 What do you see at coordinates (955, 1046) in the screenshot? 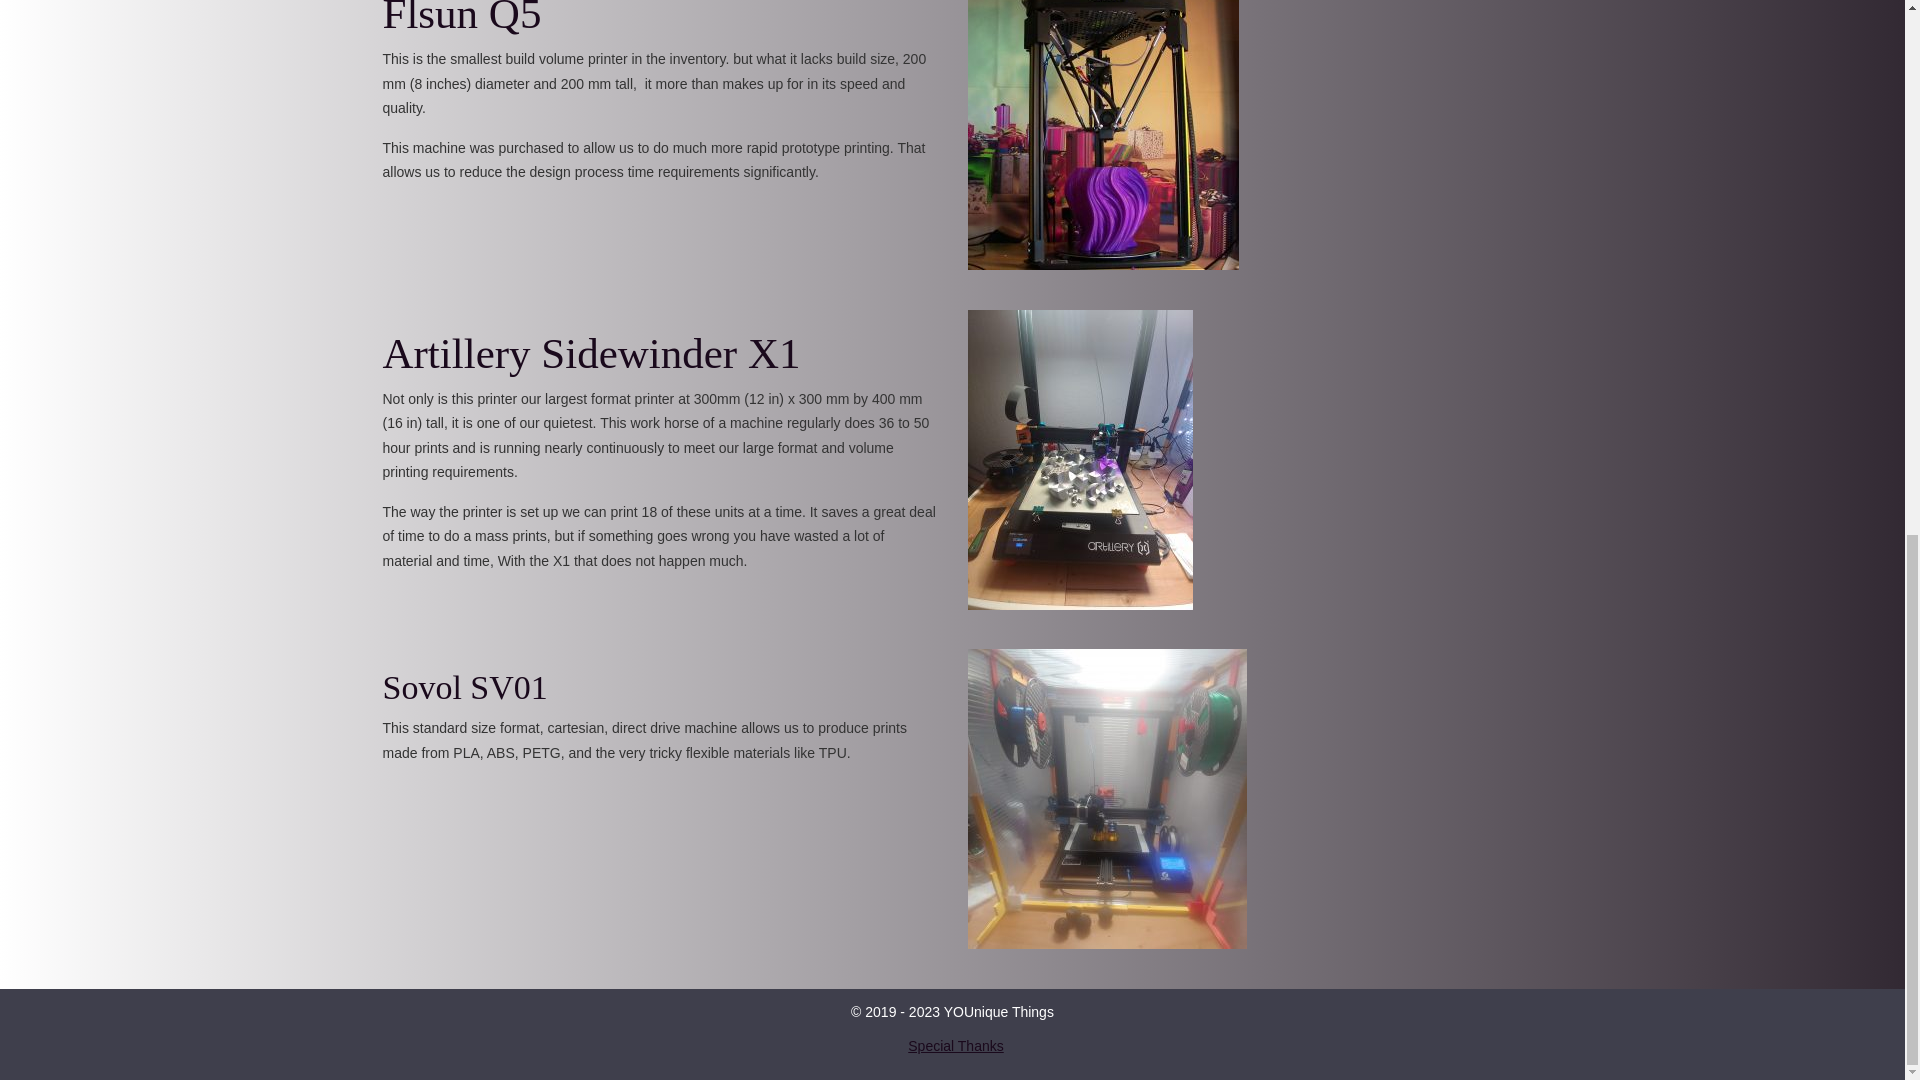
I see `Special Thanks` at bounding box center [955, 1046].